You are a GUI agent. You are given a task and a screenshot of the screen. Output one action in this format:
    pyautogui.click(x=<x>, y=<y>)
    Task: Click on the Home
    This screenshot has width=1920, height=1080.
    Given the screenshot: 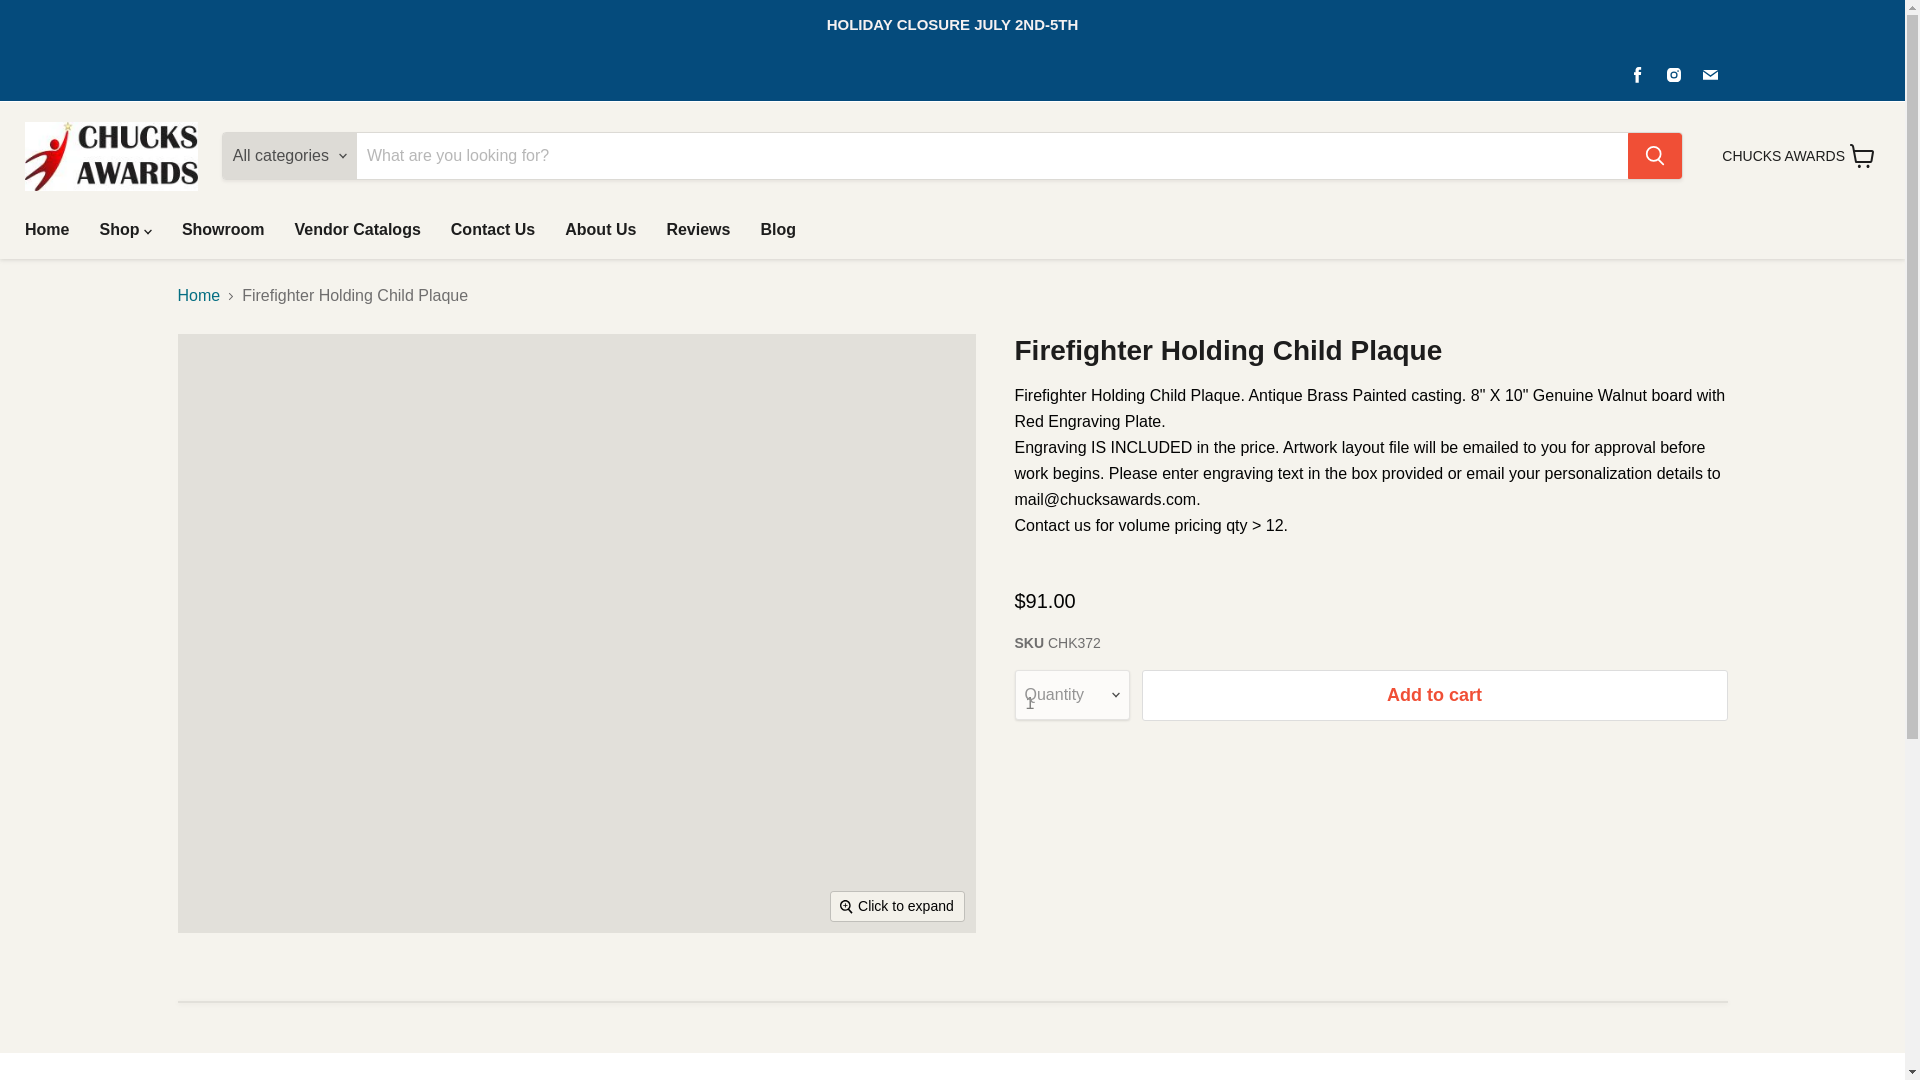 What is the action you would take?
    pyautogui.click(x=46, y=230)
    